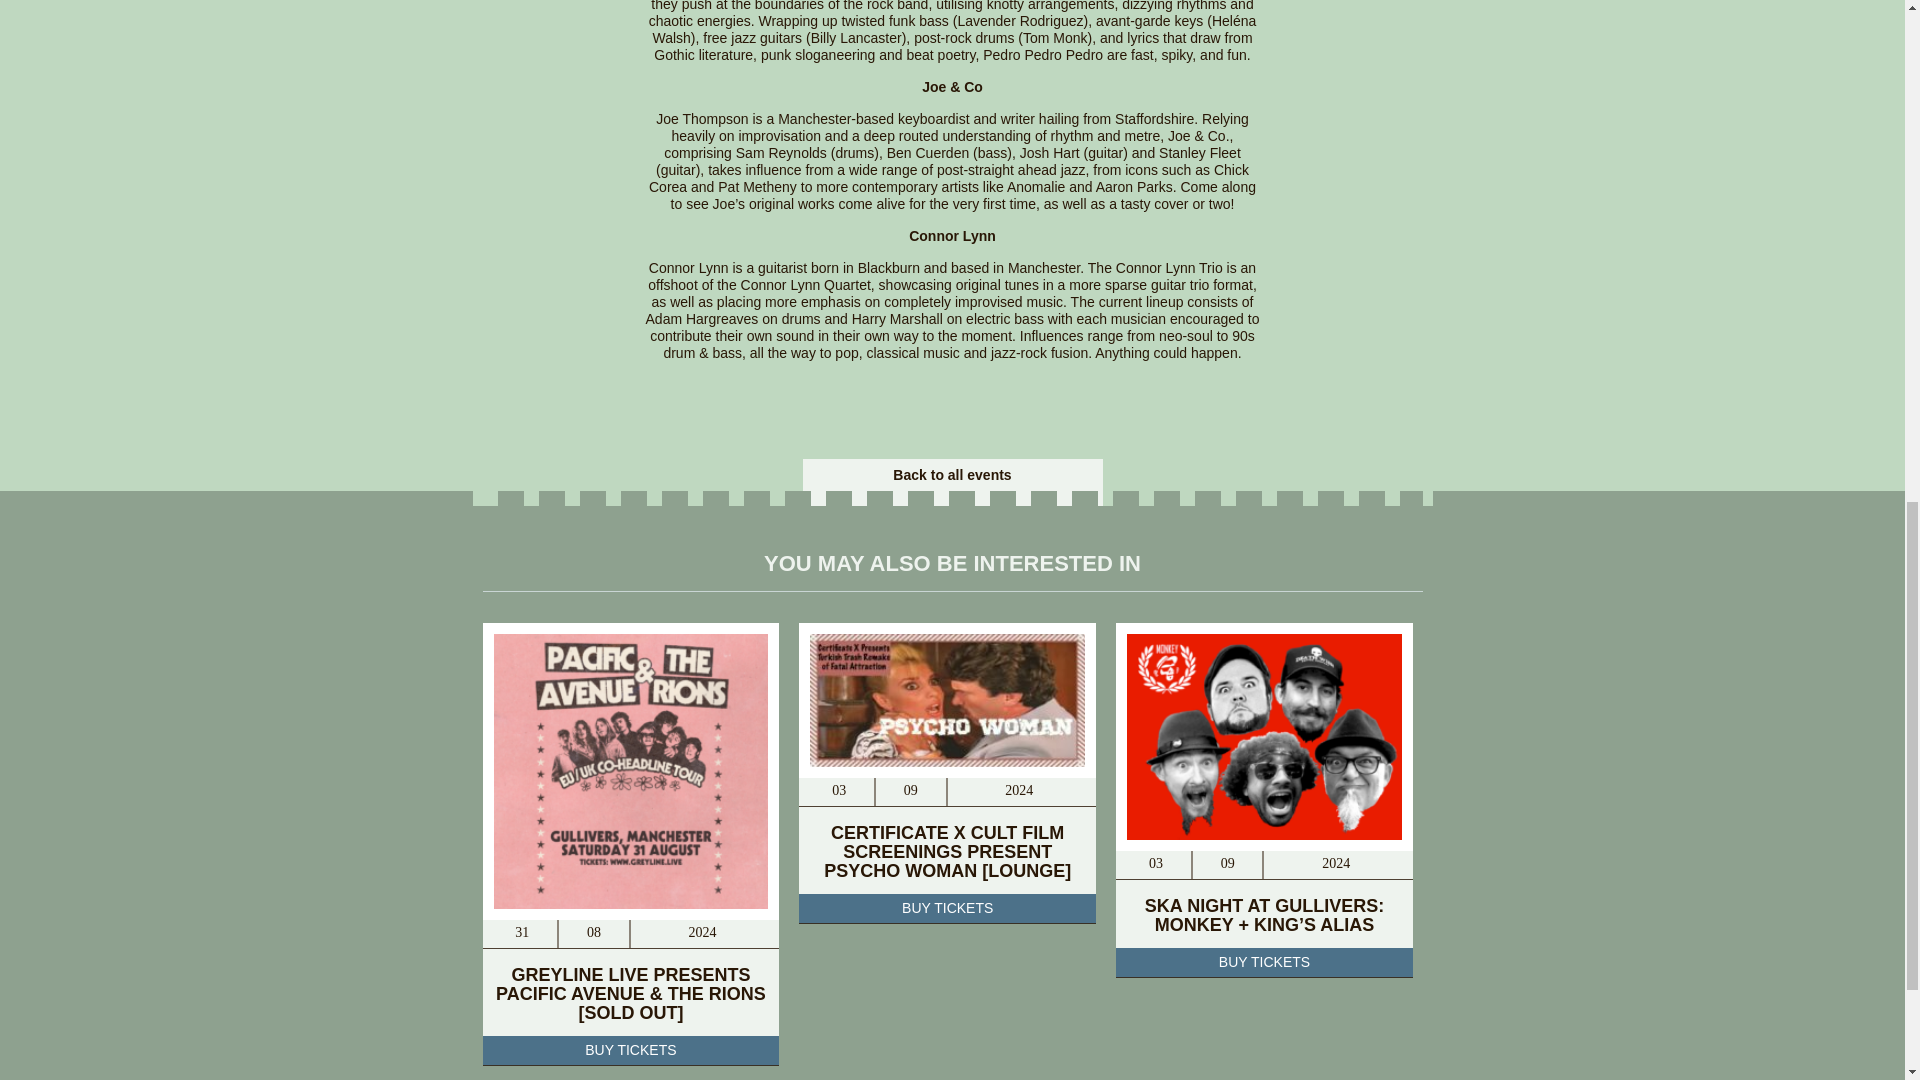 Image resolution: width=1920 pixels, height=1080 pixels. What do you see at coordinates (1264, 963) in the screenshot?
I see `BUY TICKETS` at bounding box center [1264, 963].